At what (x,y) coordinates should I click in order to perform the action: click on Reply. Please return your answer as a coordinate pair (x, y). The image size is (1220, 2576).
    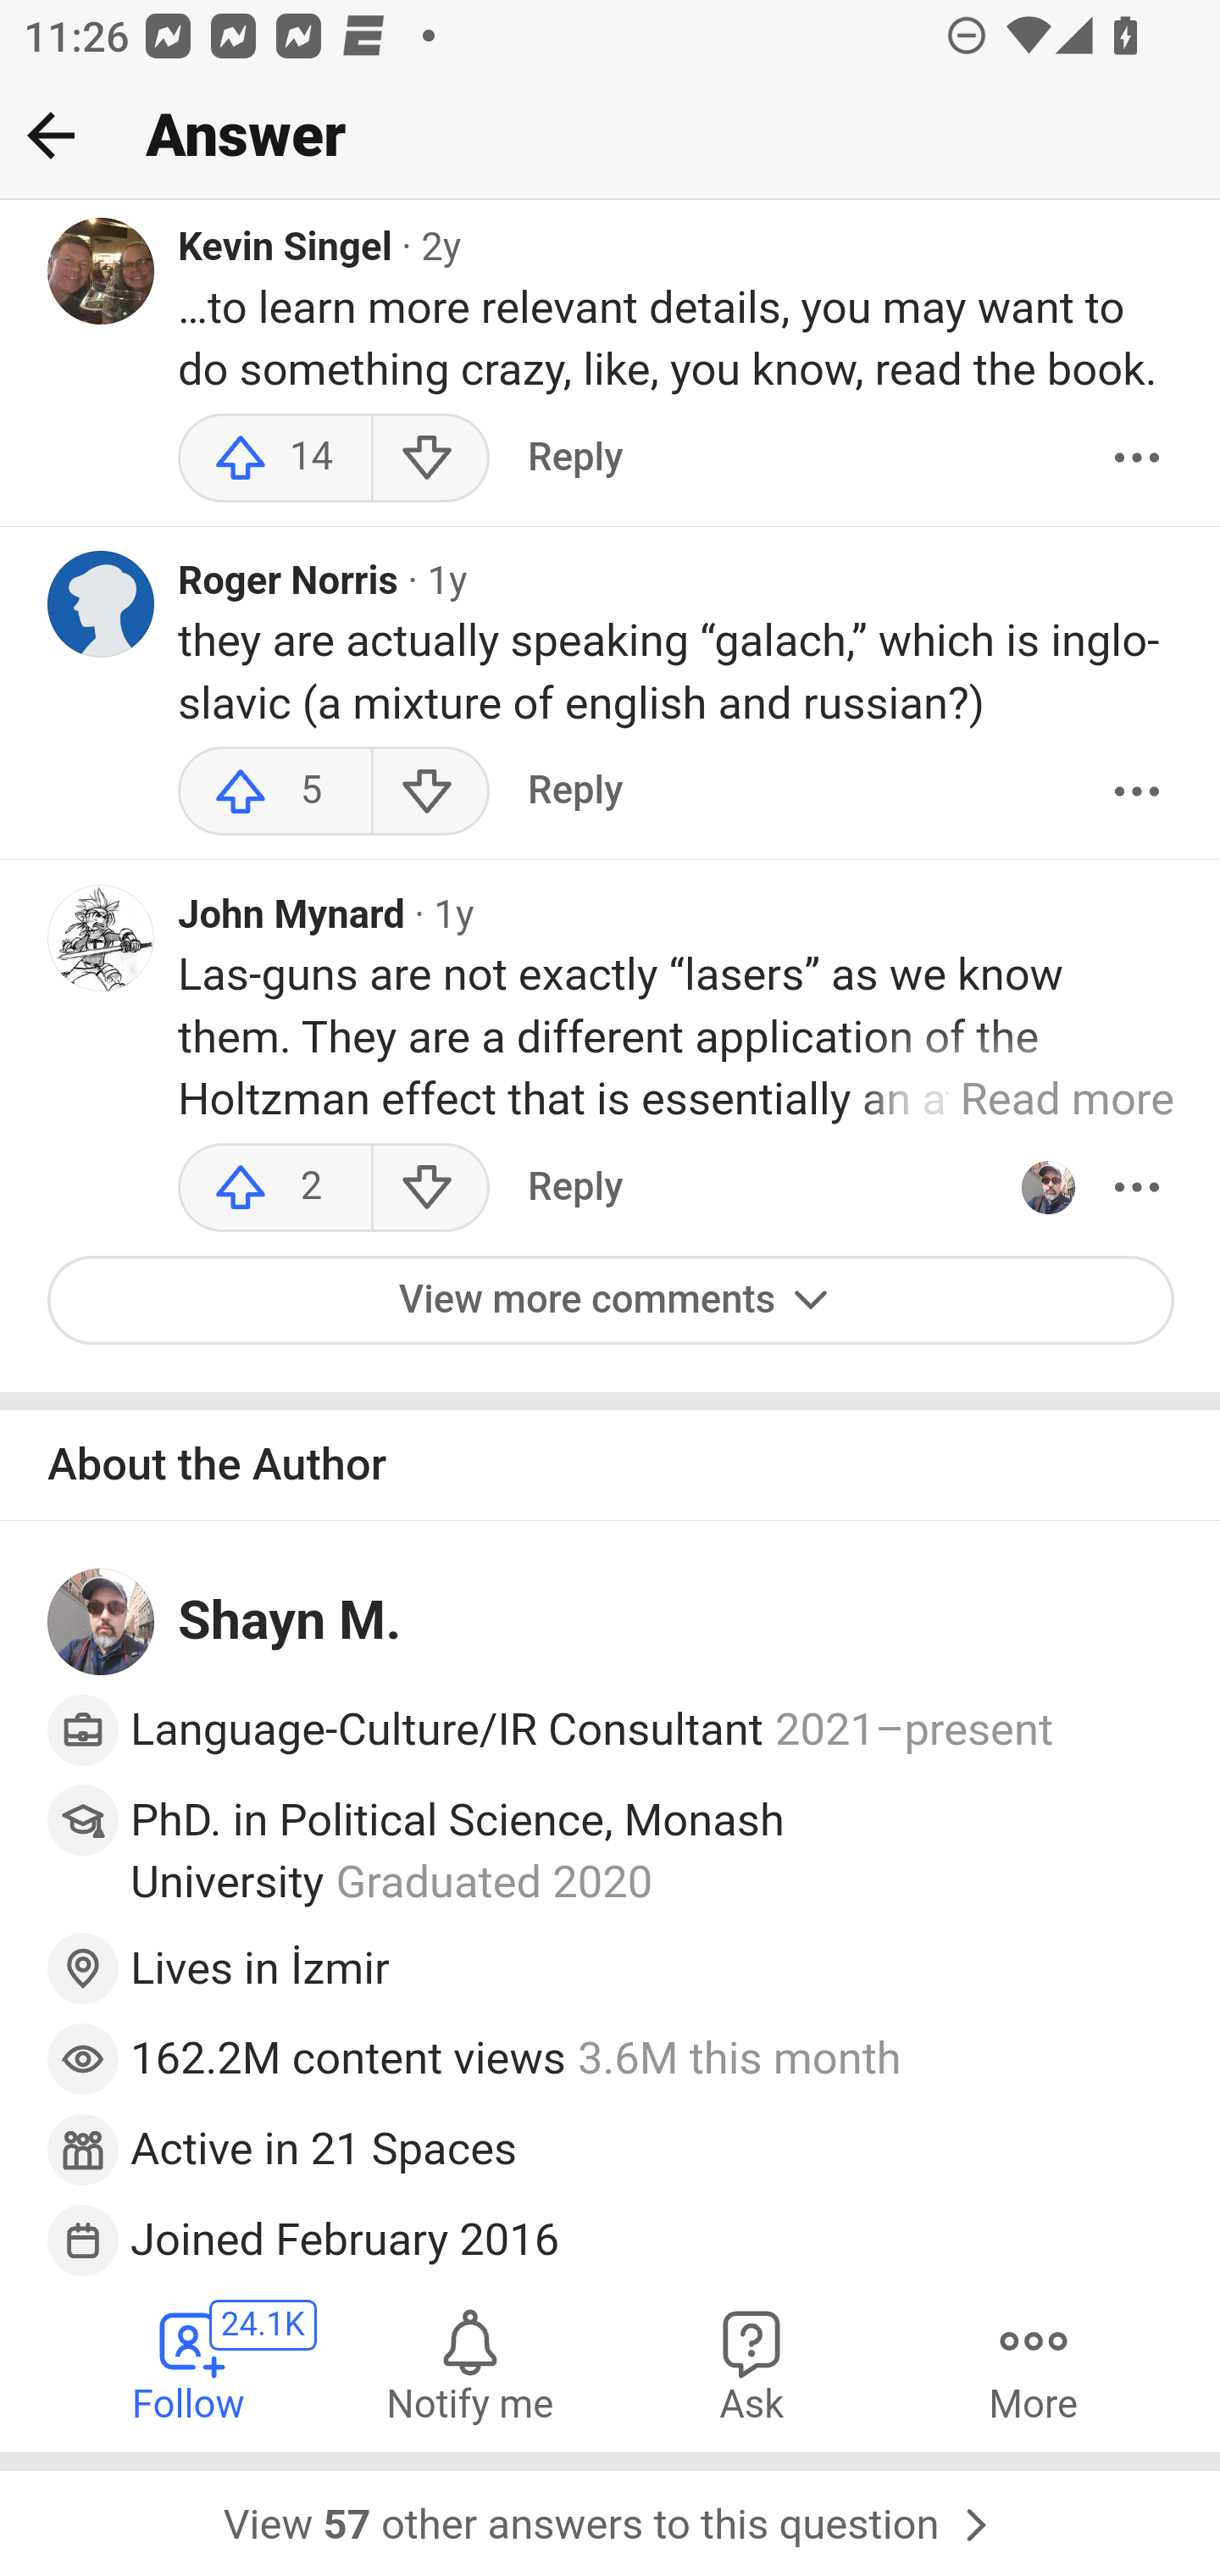
    Looking at the image, I should click on (574, 1188).